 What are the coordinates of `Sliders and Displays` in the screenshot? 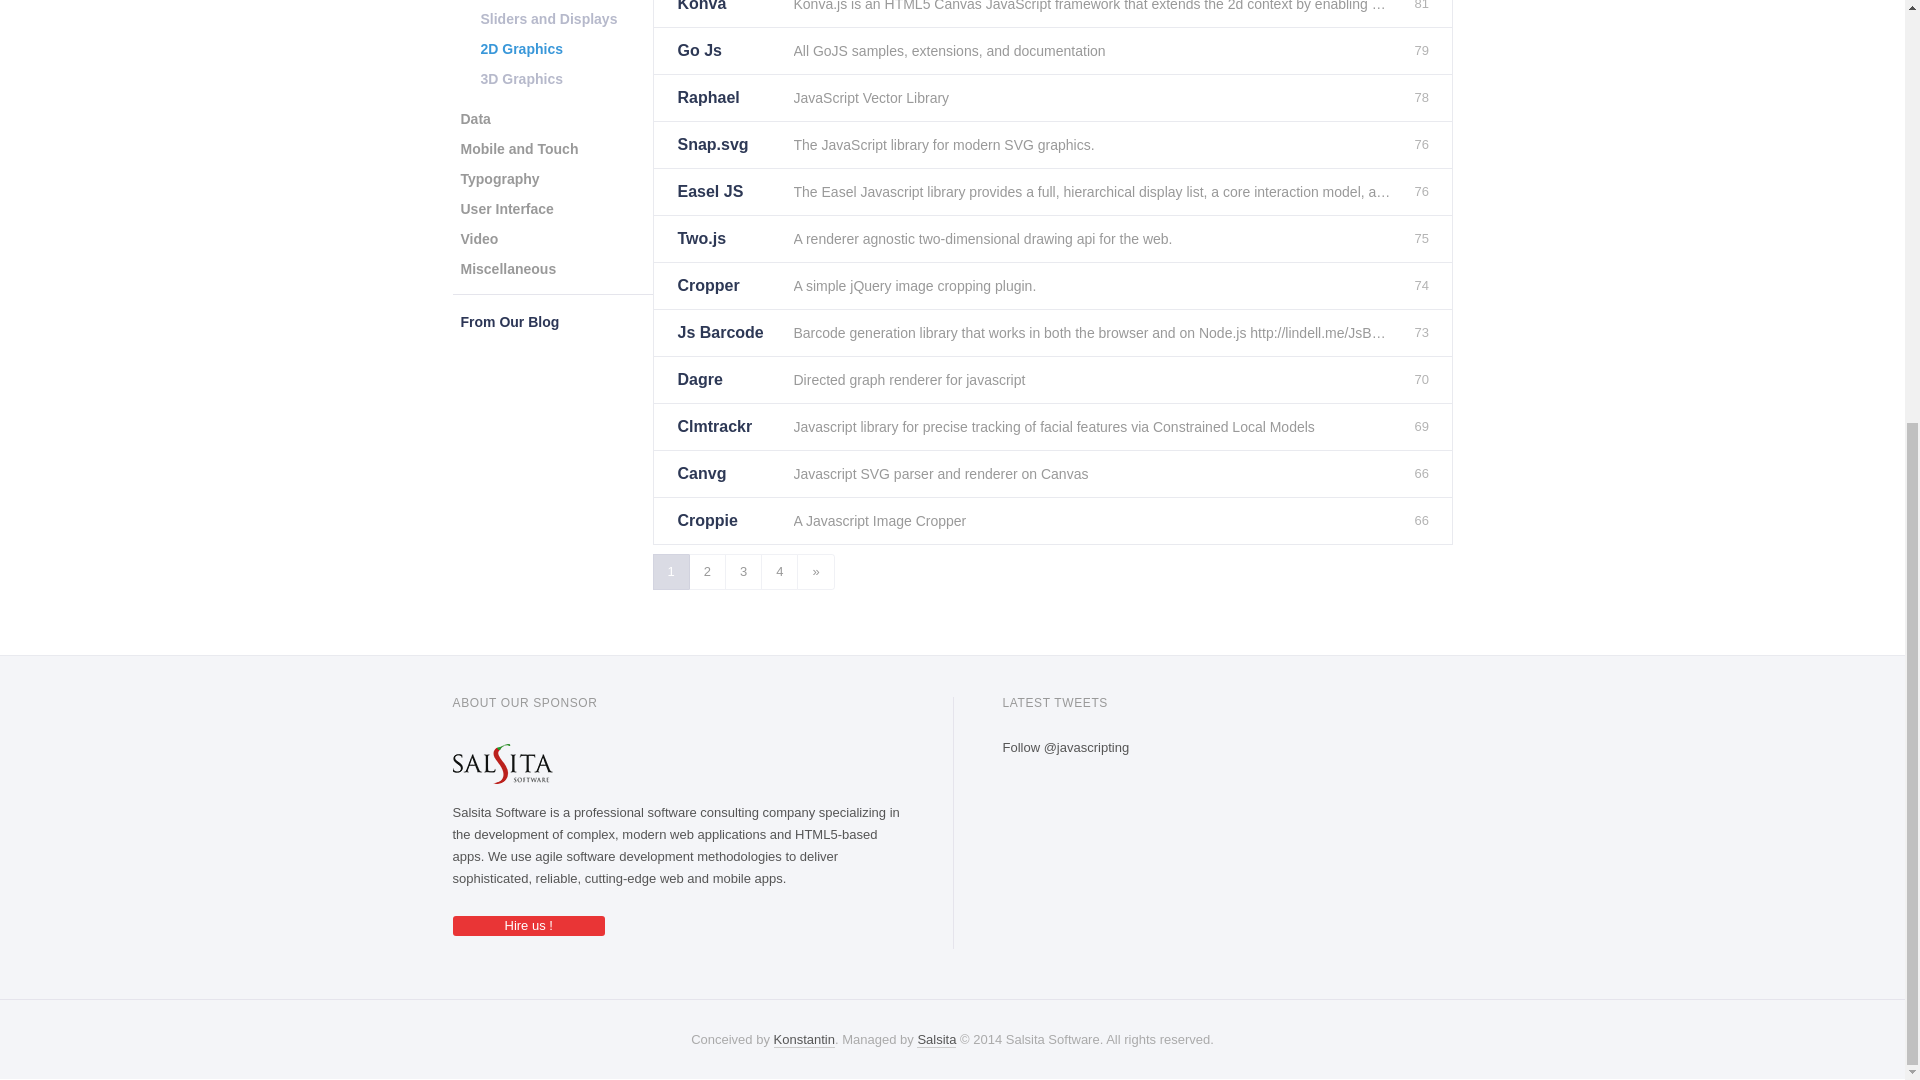 It's located at (548, 18).